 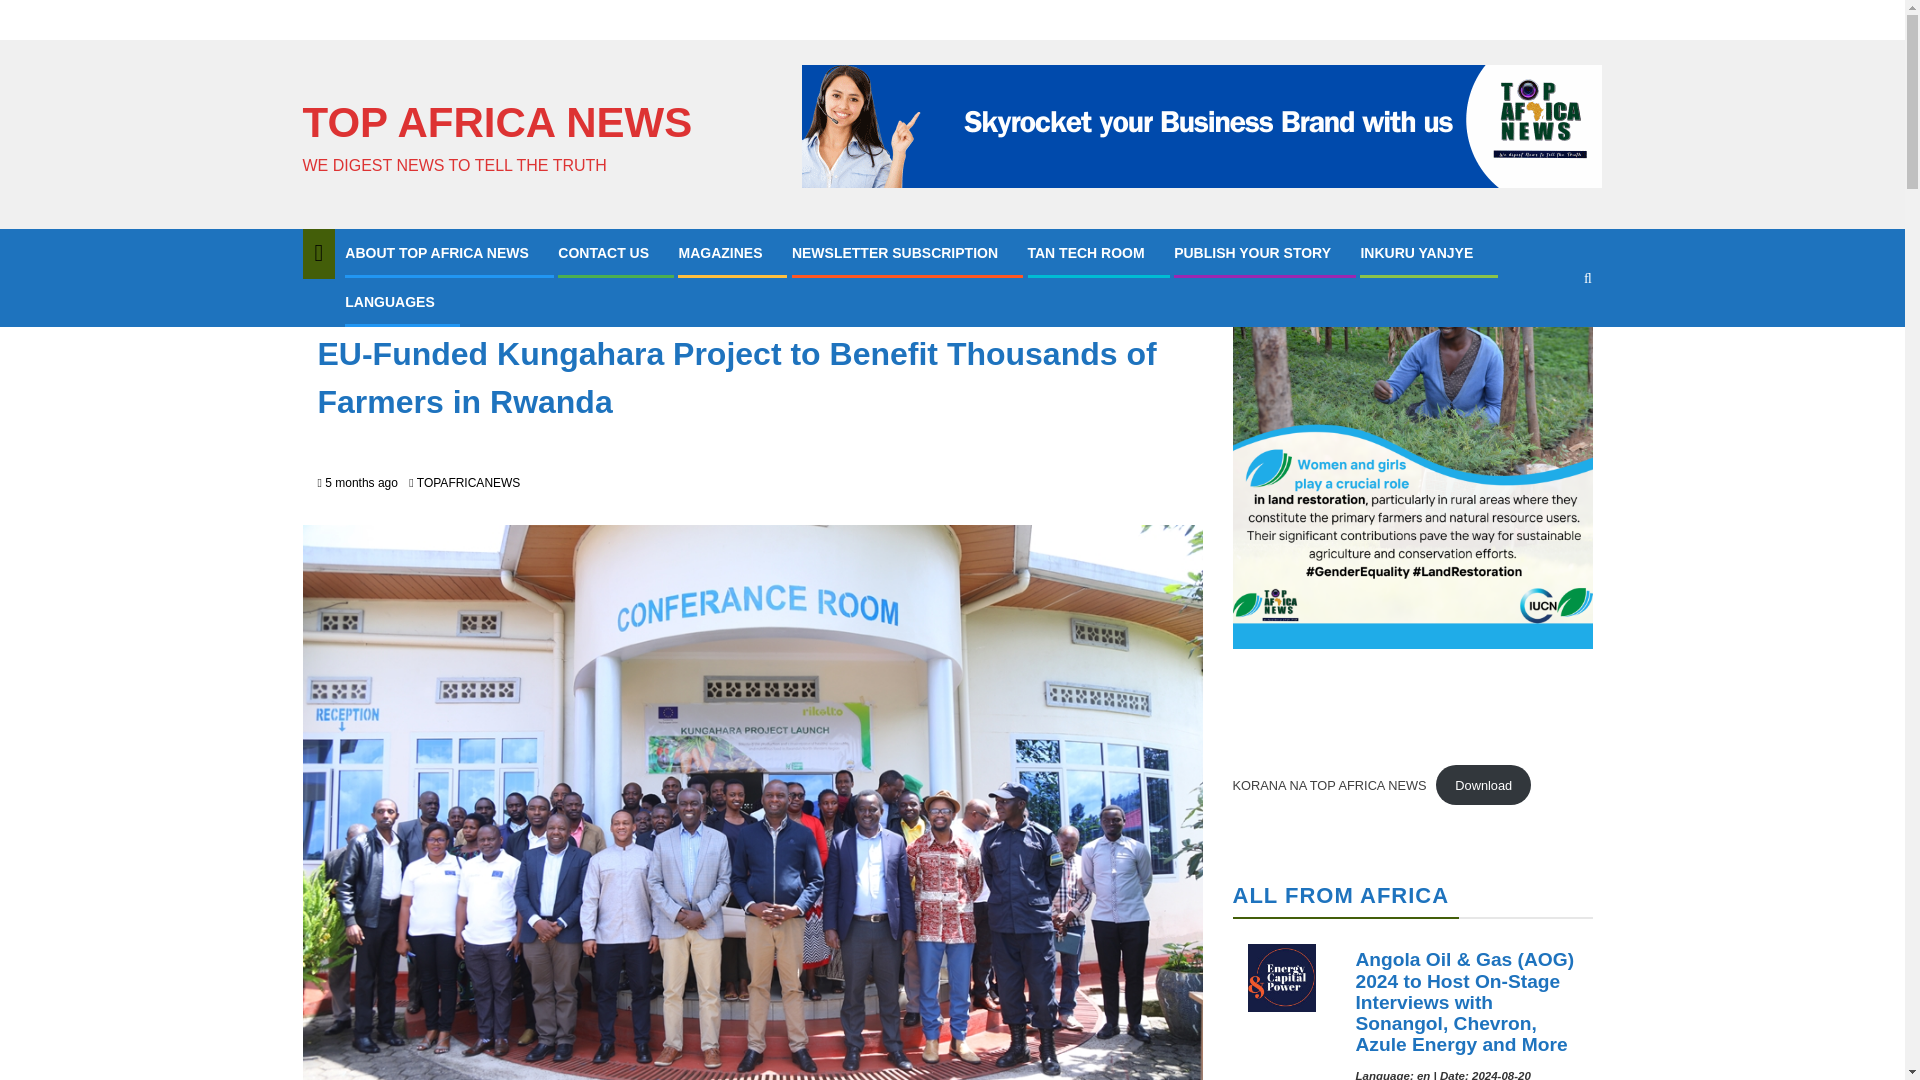 What do you see at coordinates (1416, 253) in the screenshot?
I see `INKURU YANJYE` at bounding box center [1416, 253].